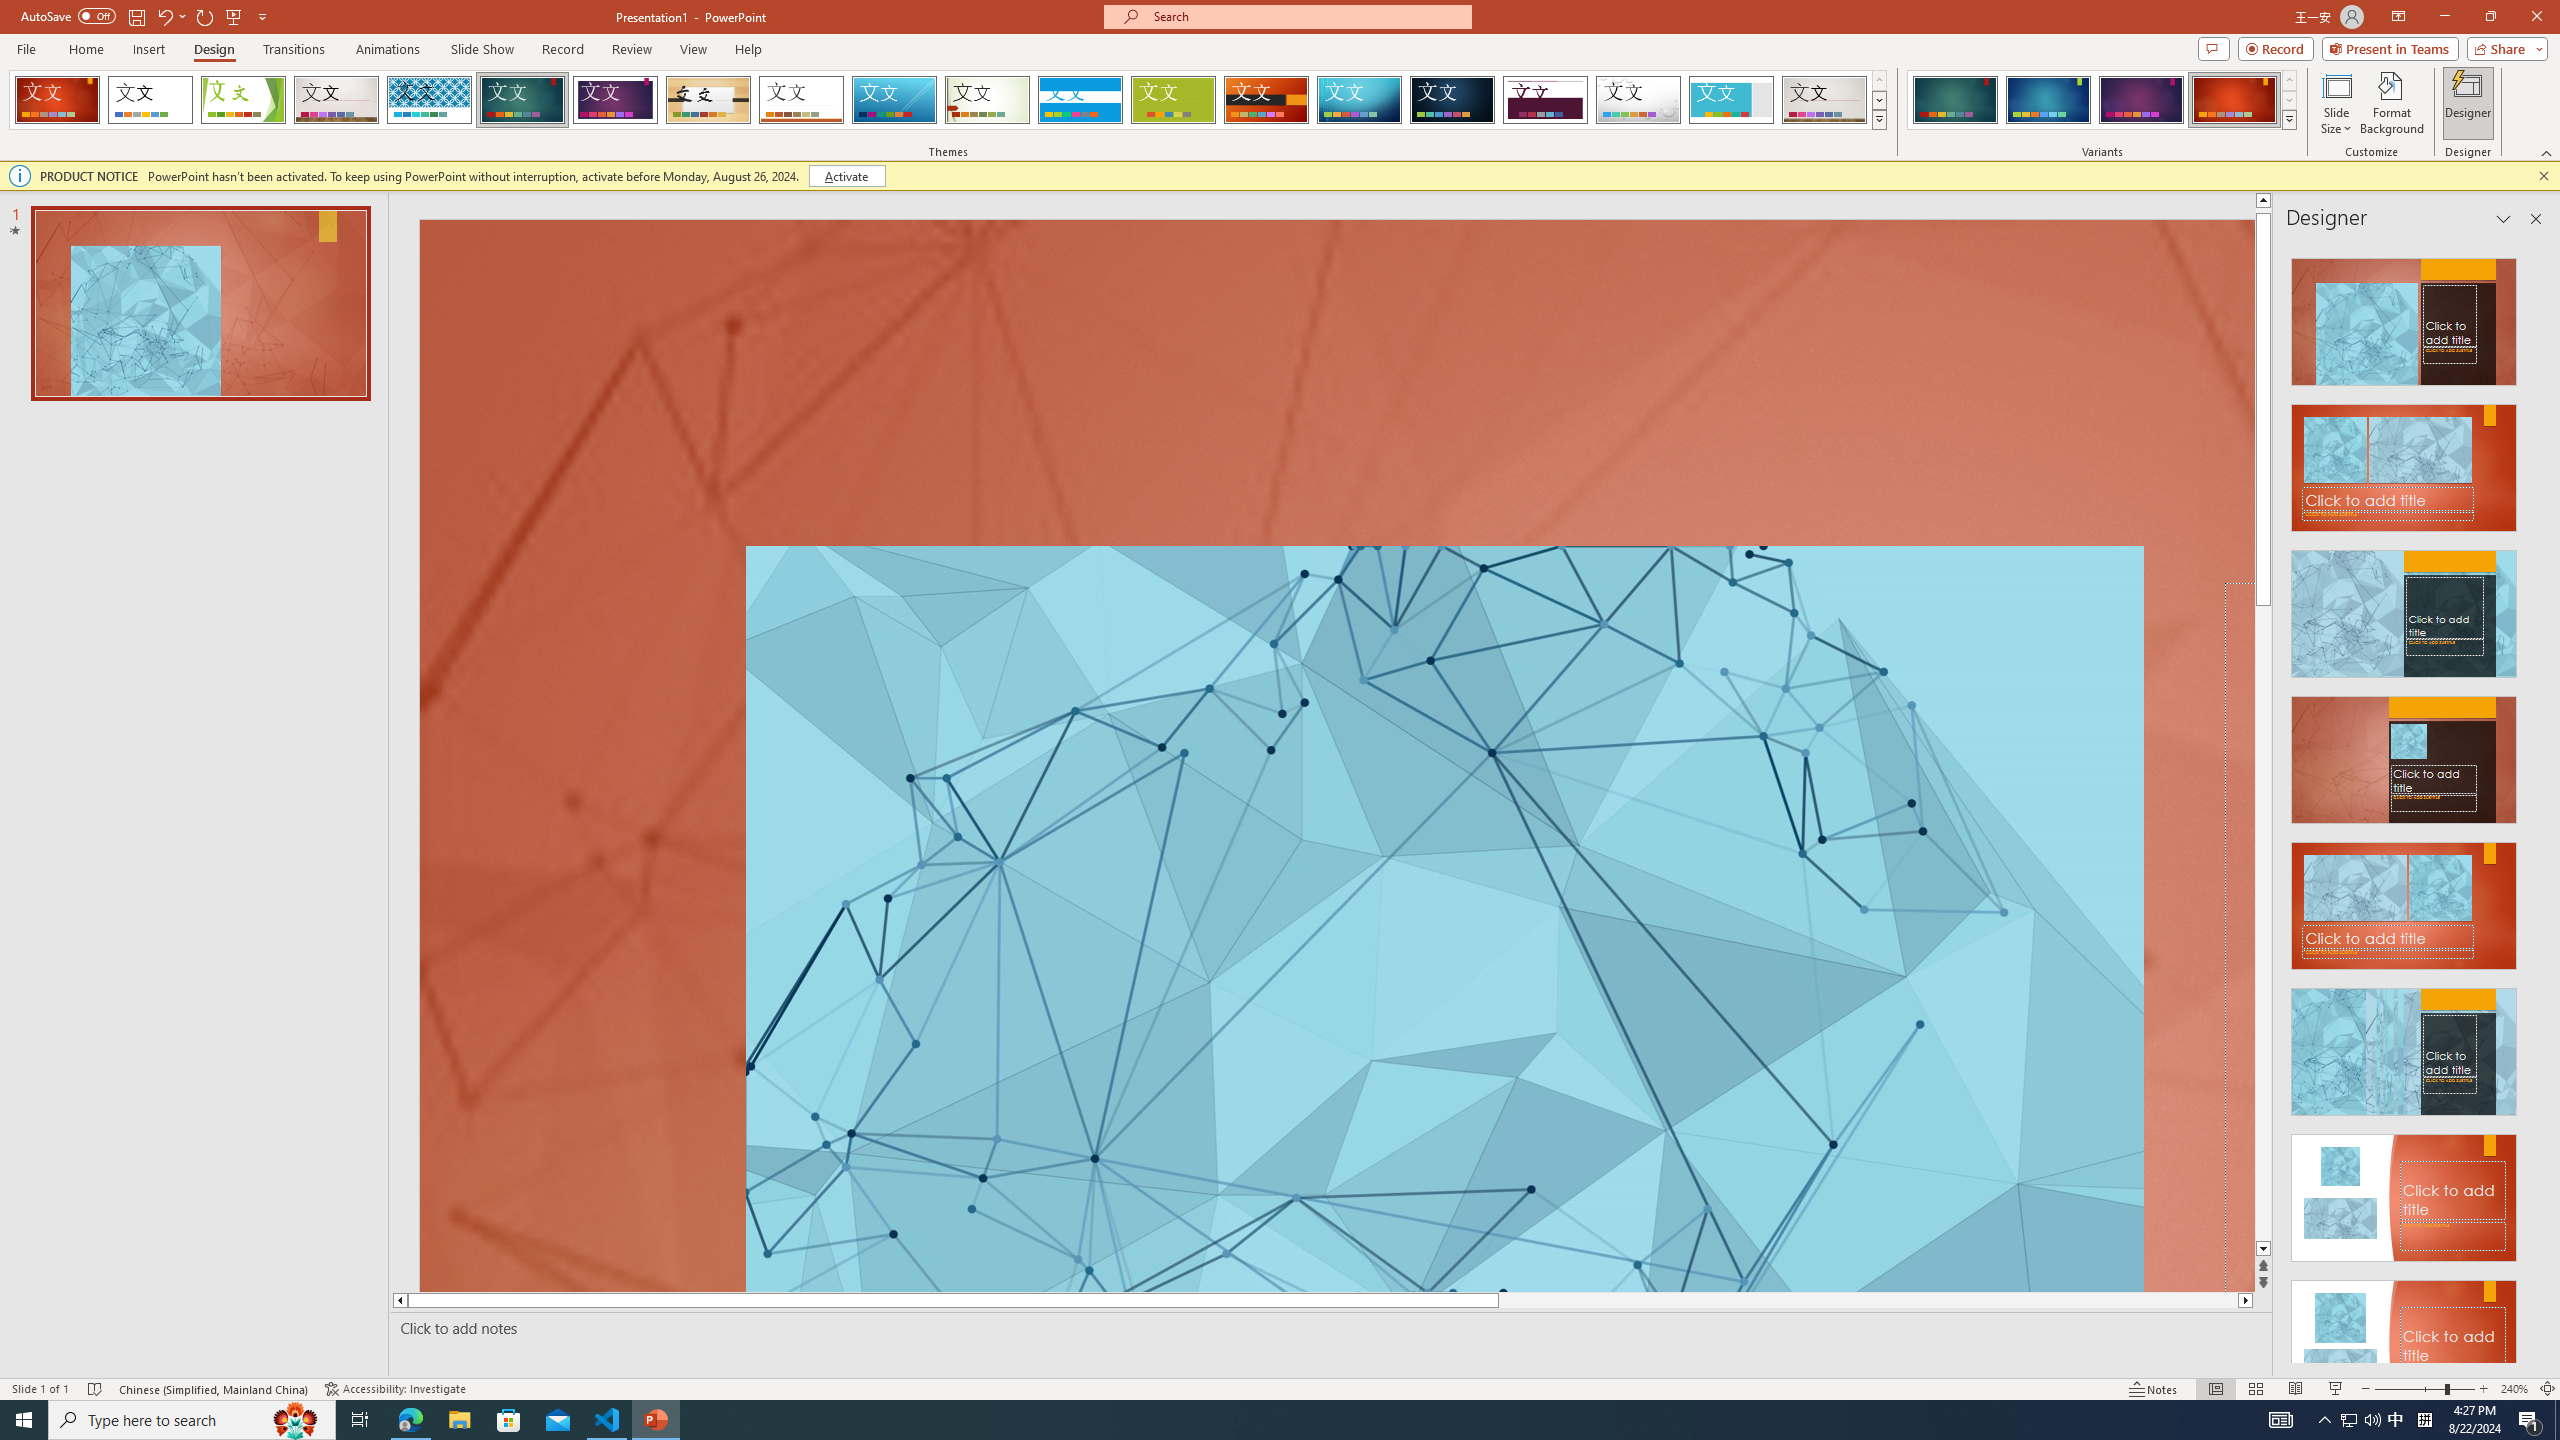 This screenshot has height=1440, width=2560. Describe the element at coordinates (1452, 100) in the screenshot. I see `Damask` at that location.